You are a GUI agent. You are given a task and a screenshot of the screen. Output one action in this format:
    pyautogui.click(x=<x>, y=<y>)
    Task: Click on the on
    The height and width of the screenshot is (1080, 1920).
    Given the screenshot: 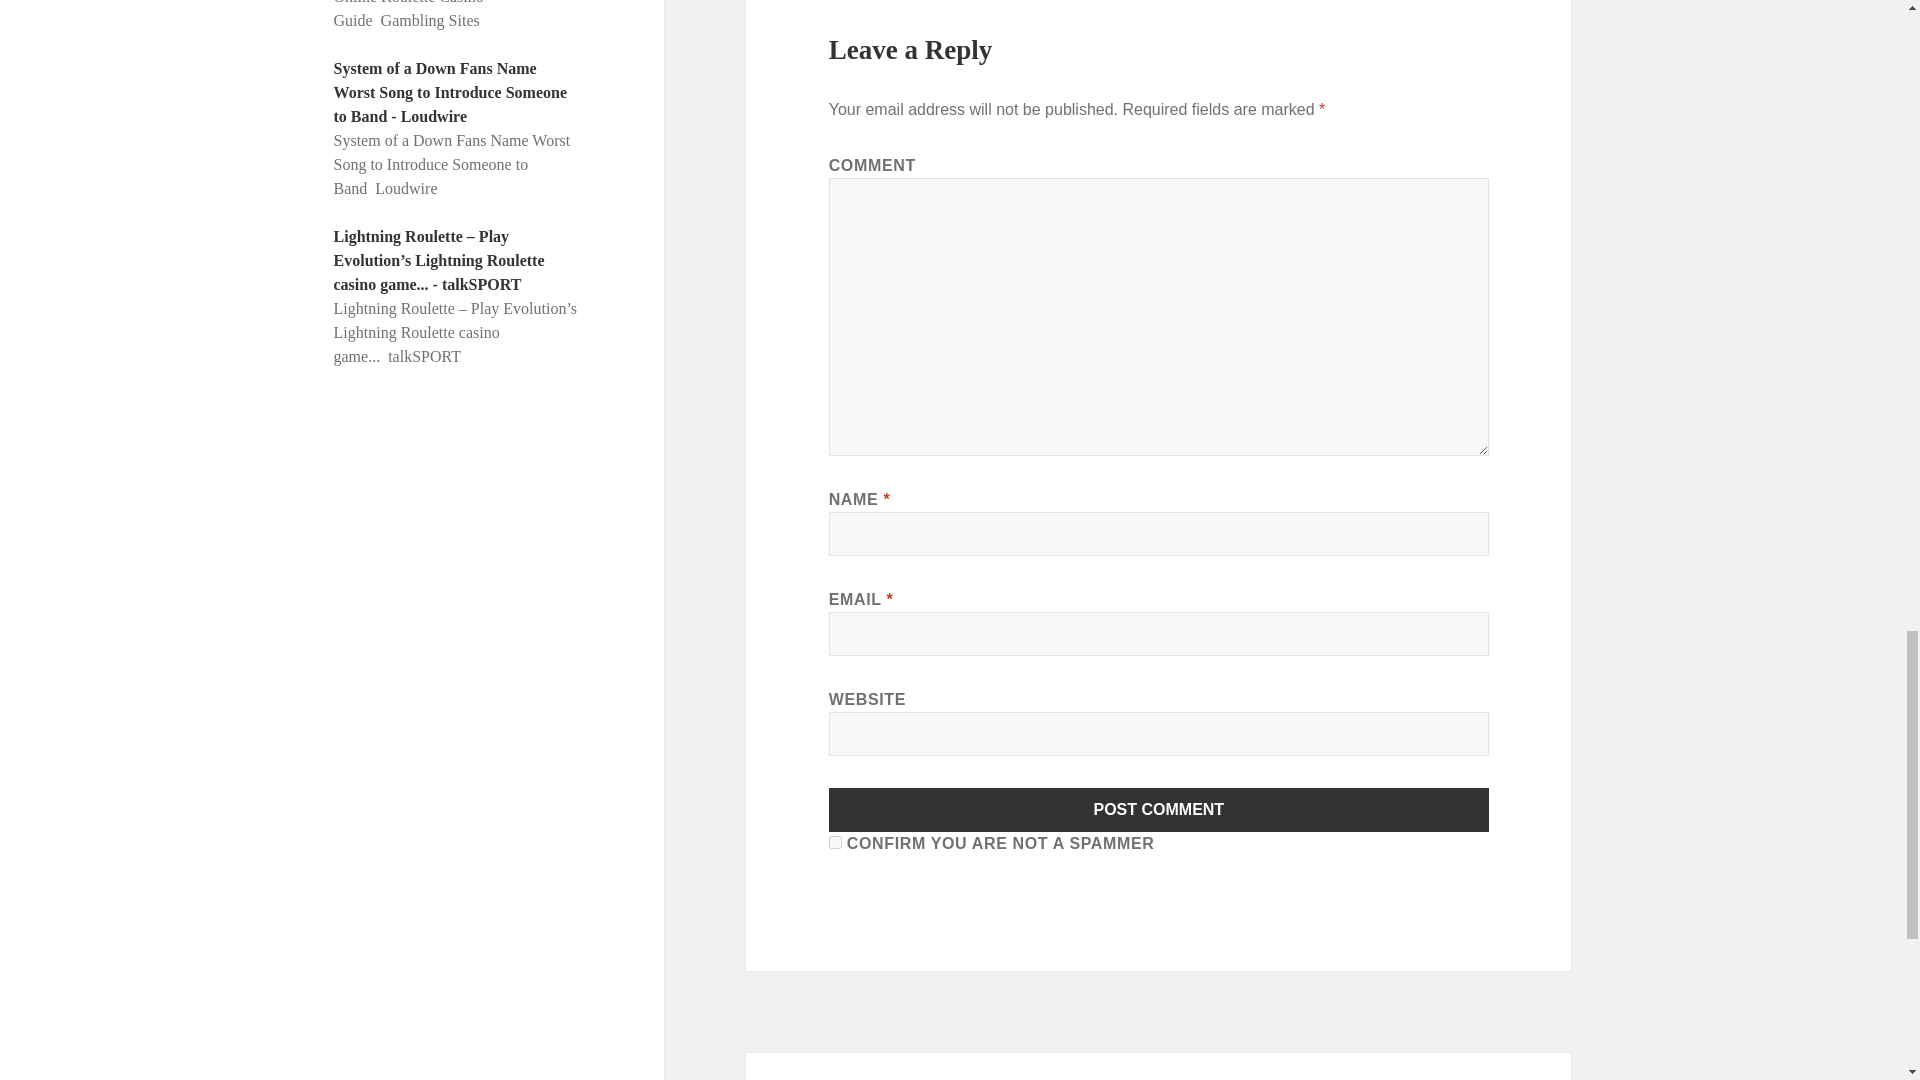 What is the action you would take?
    pyautogui.click(x=836, y=842)
    